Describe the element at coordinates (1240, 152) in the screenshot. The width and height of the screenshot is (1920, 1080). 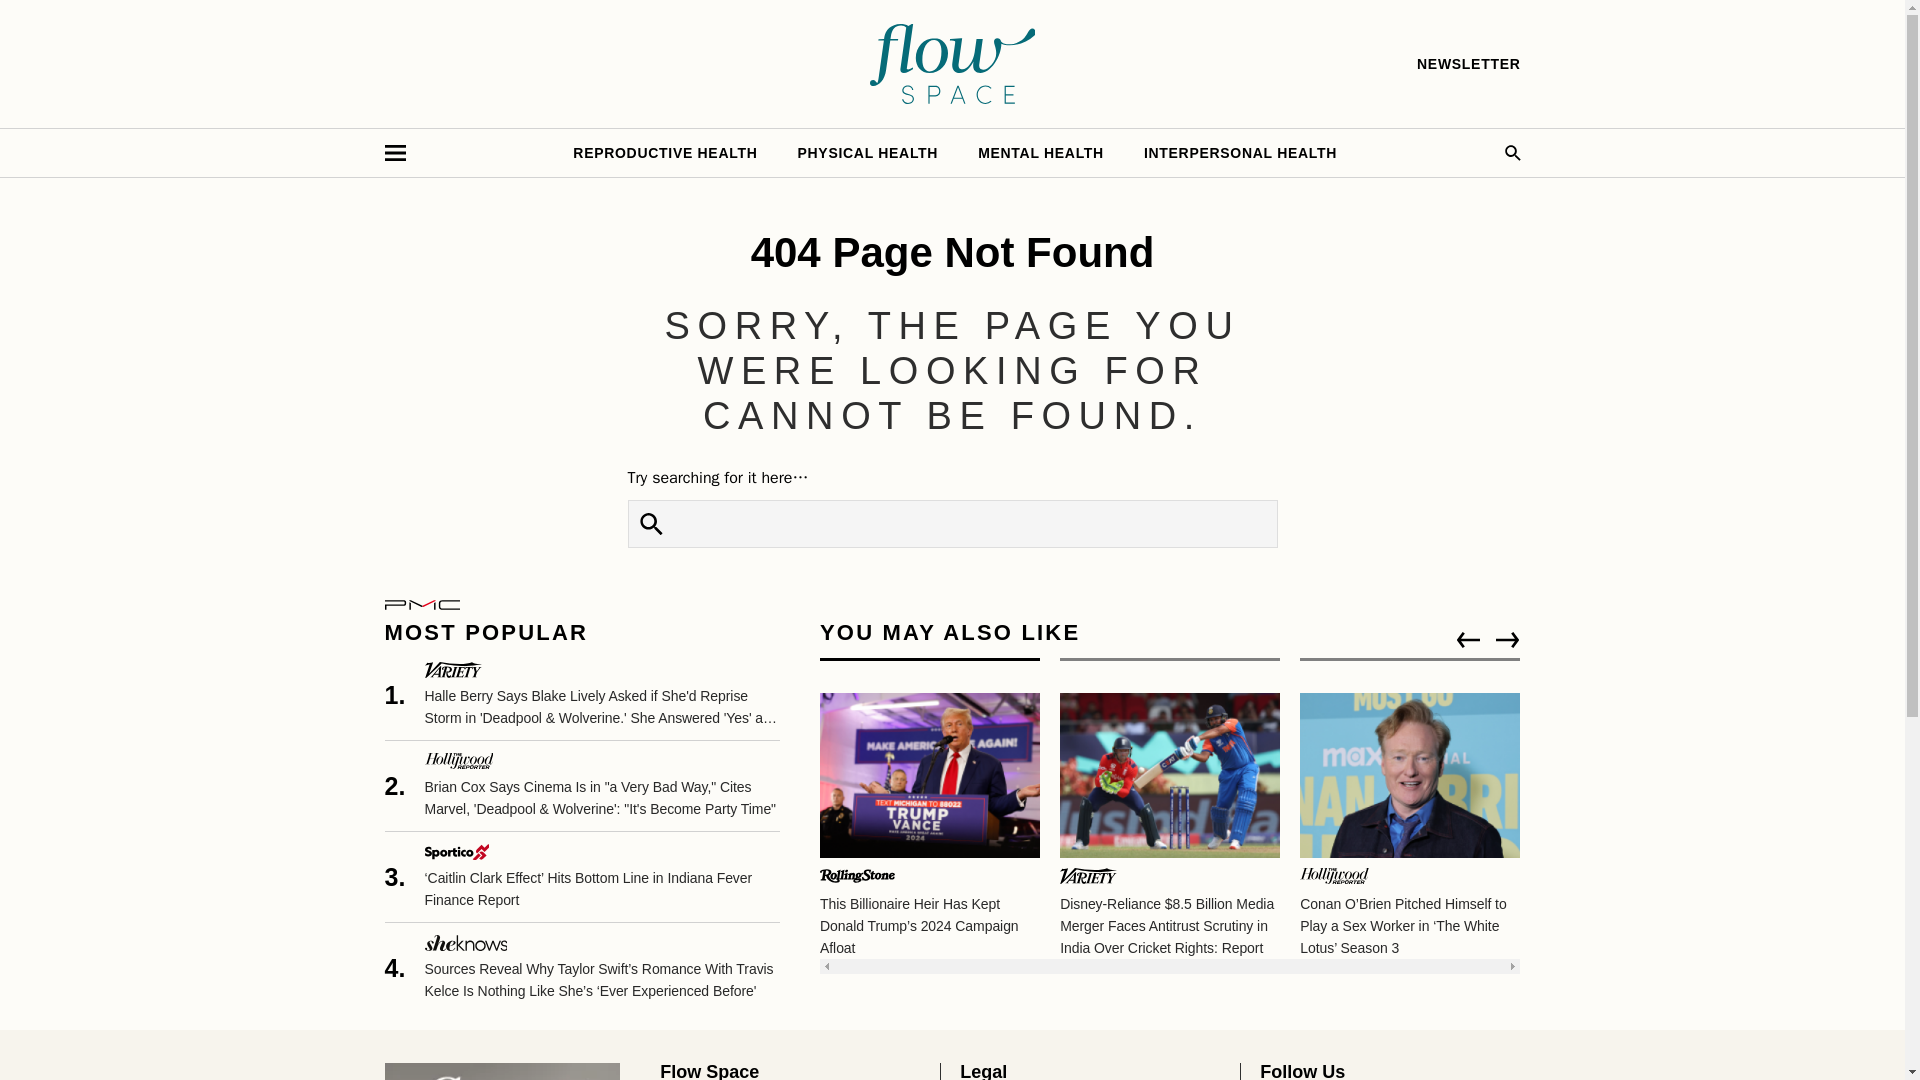
I see `INTERPERSONAL HEALTH` at that location.